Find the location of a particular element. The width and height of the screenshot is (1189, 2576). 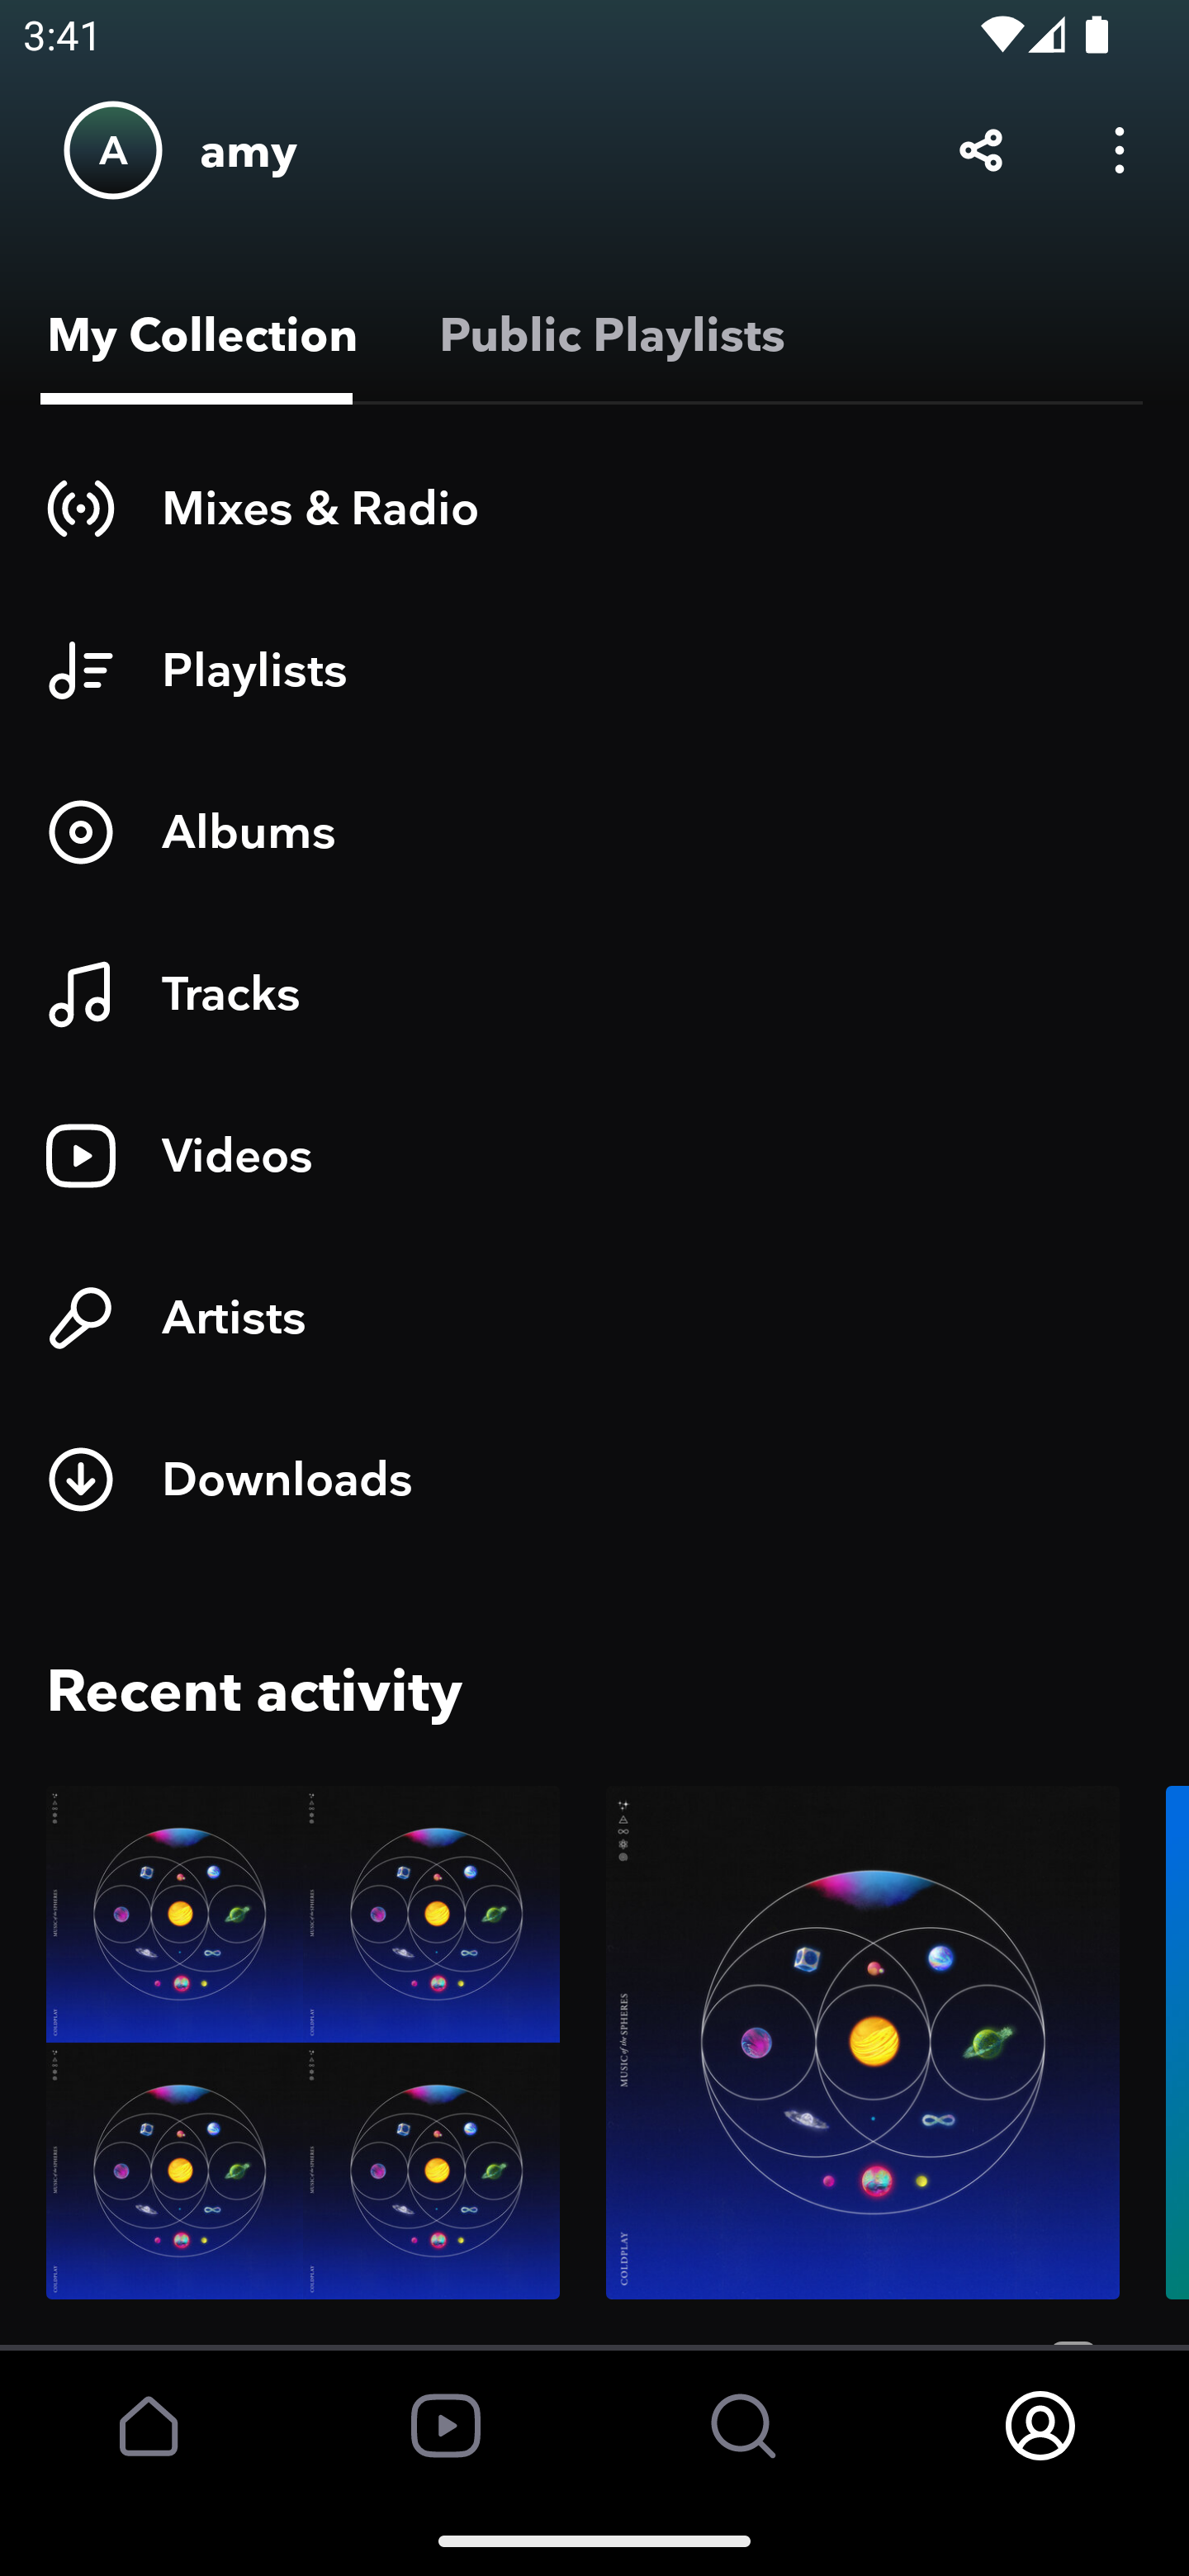

Options is located at coordinates (1120, 149).